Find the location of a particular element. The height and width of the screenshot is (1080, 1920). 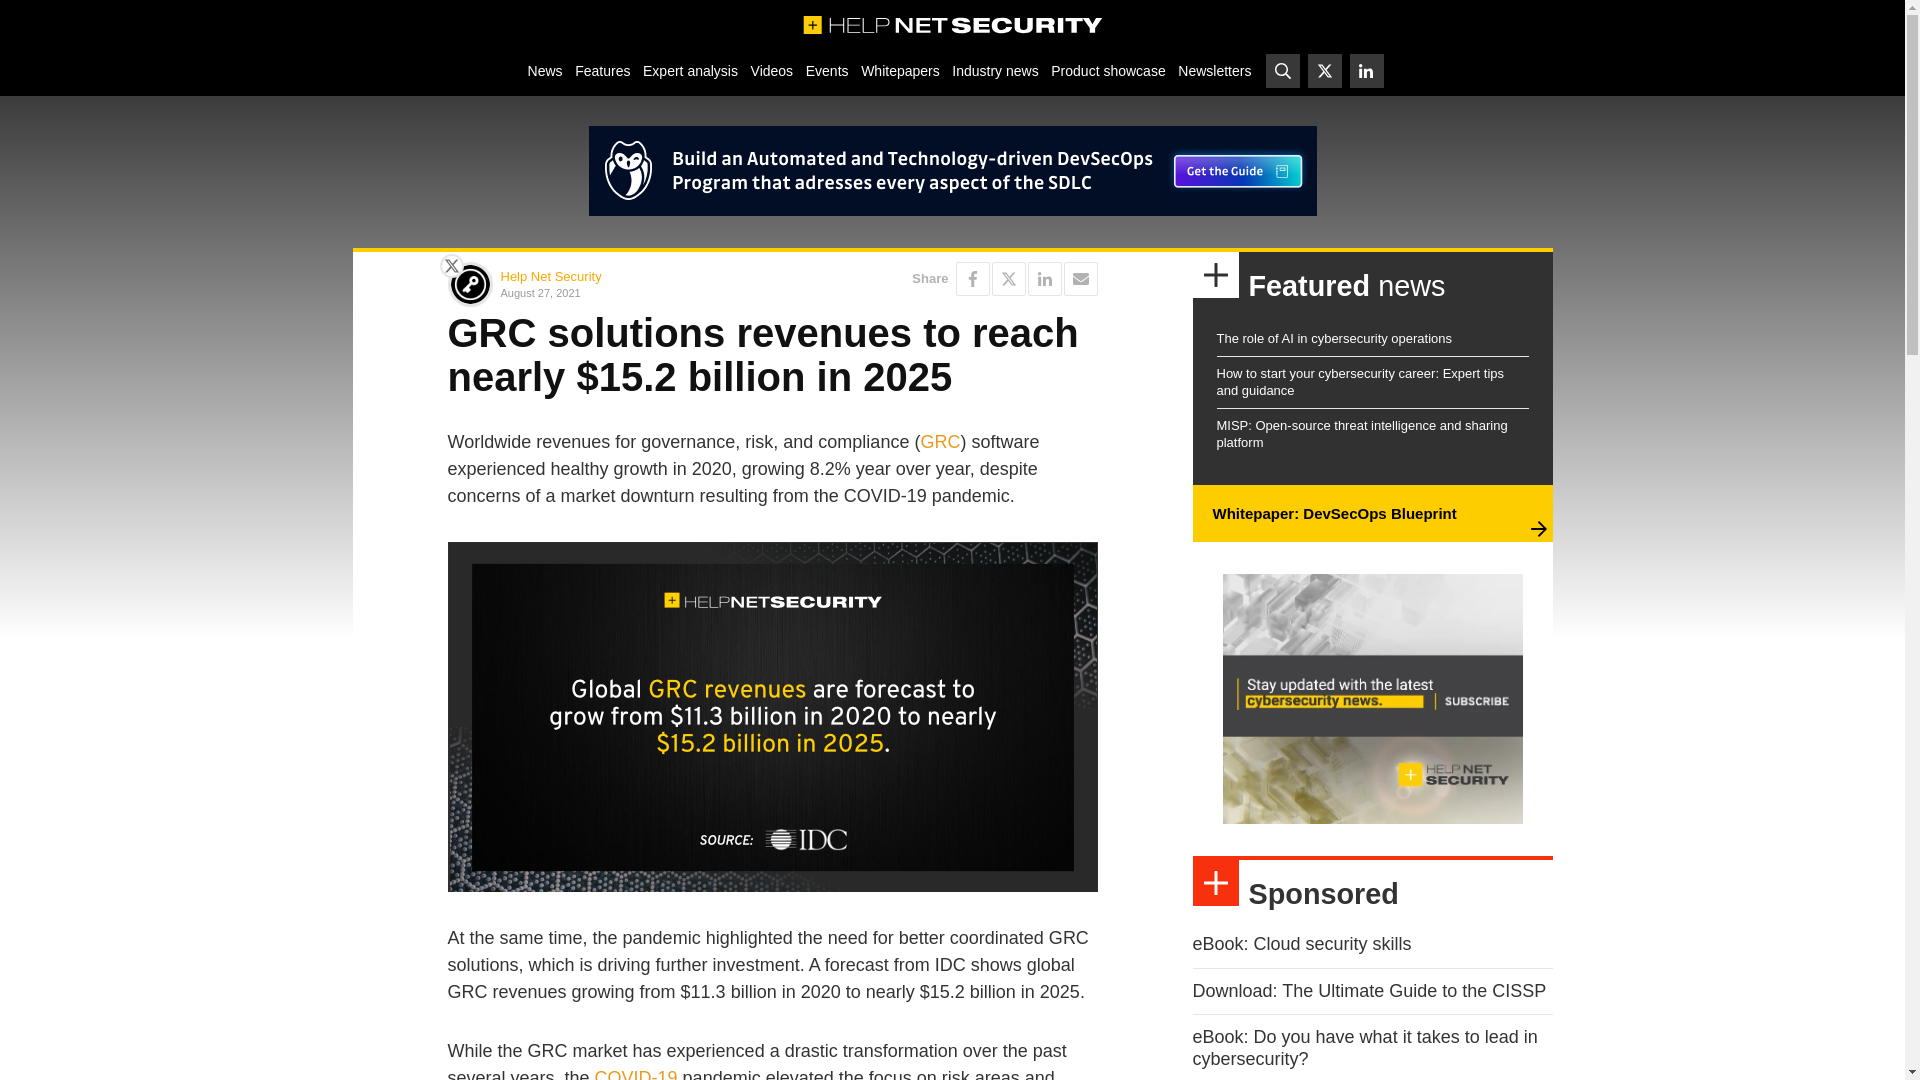

Events is located at coordinates (826, 70).